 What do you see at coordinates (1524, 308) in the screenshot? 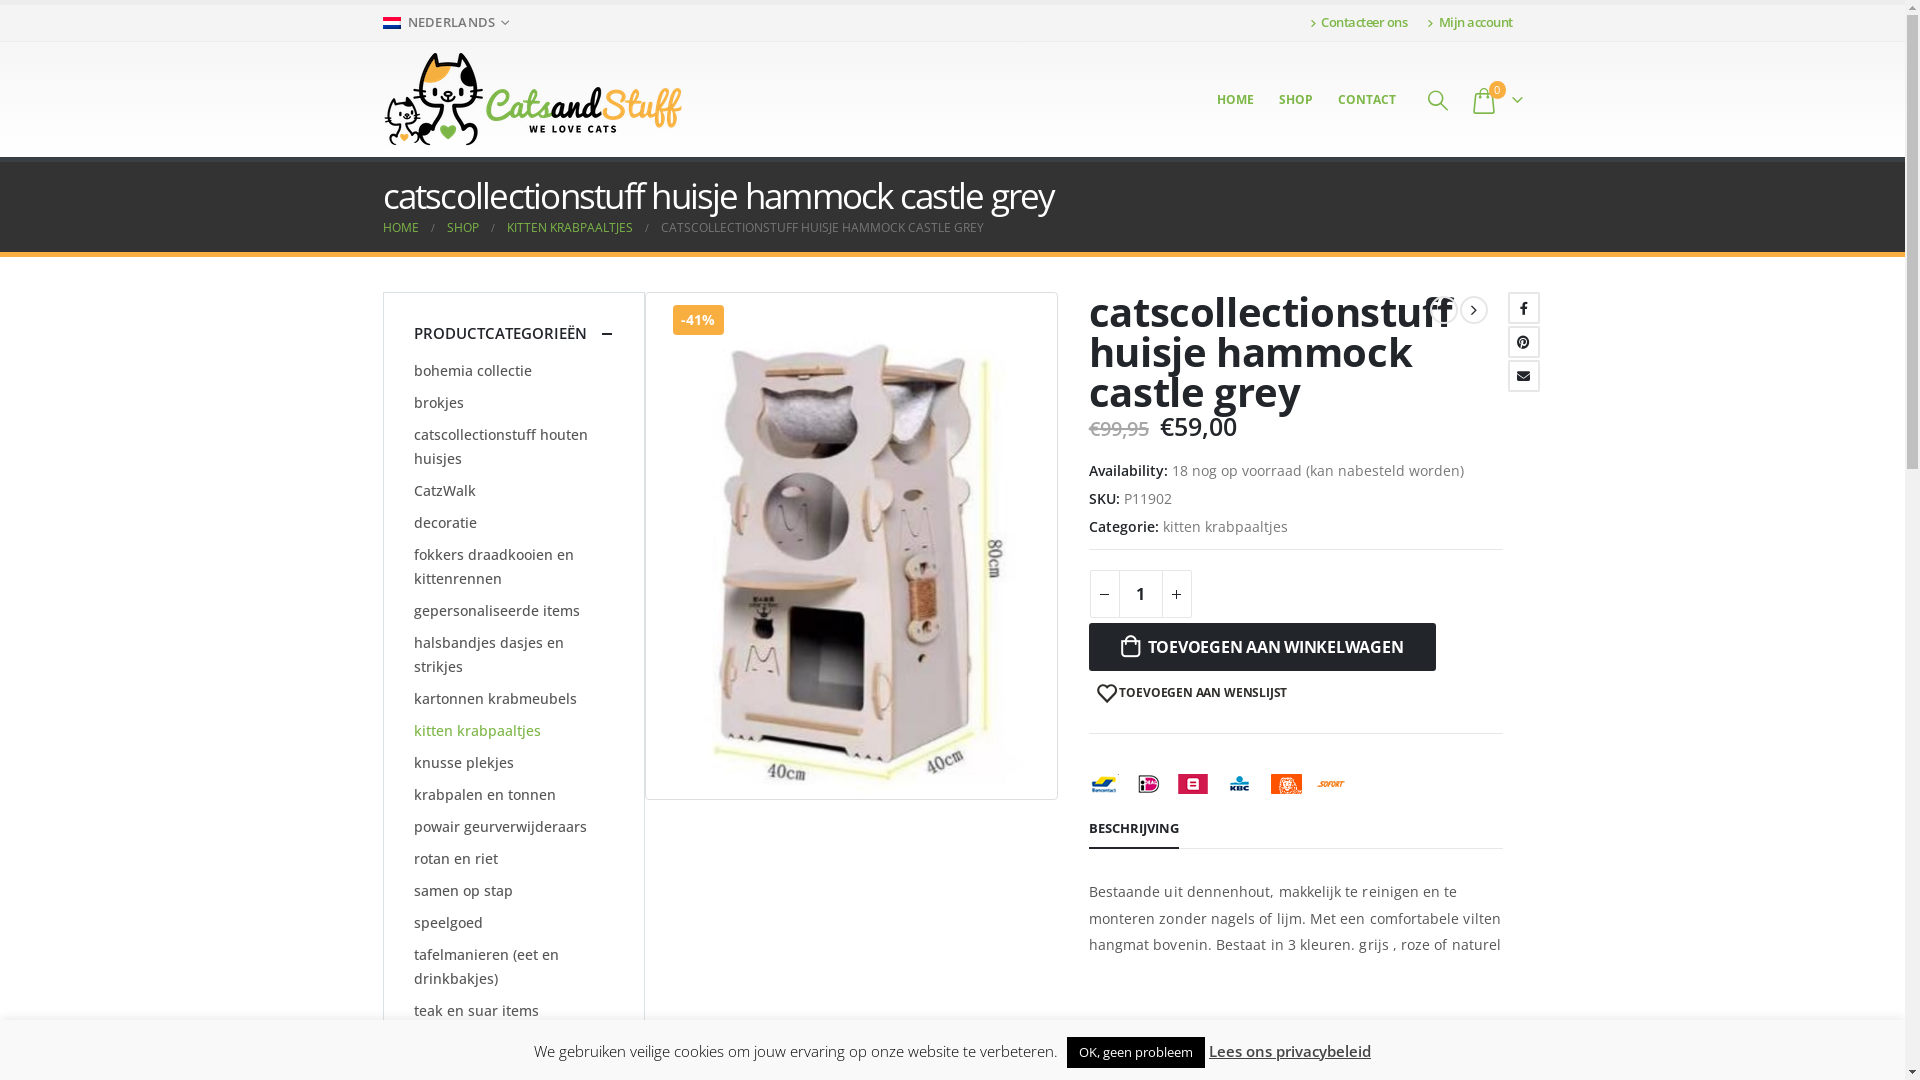
I see `Facebook` at bounding box center [1524, 308].